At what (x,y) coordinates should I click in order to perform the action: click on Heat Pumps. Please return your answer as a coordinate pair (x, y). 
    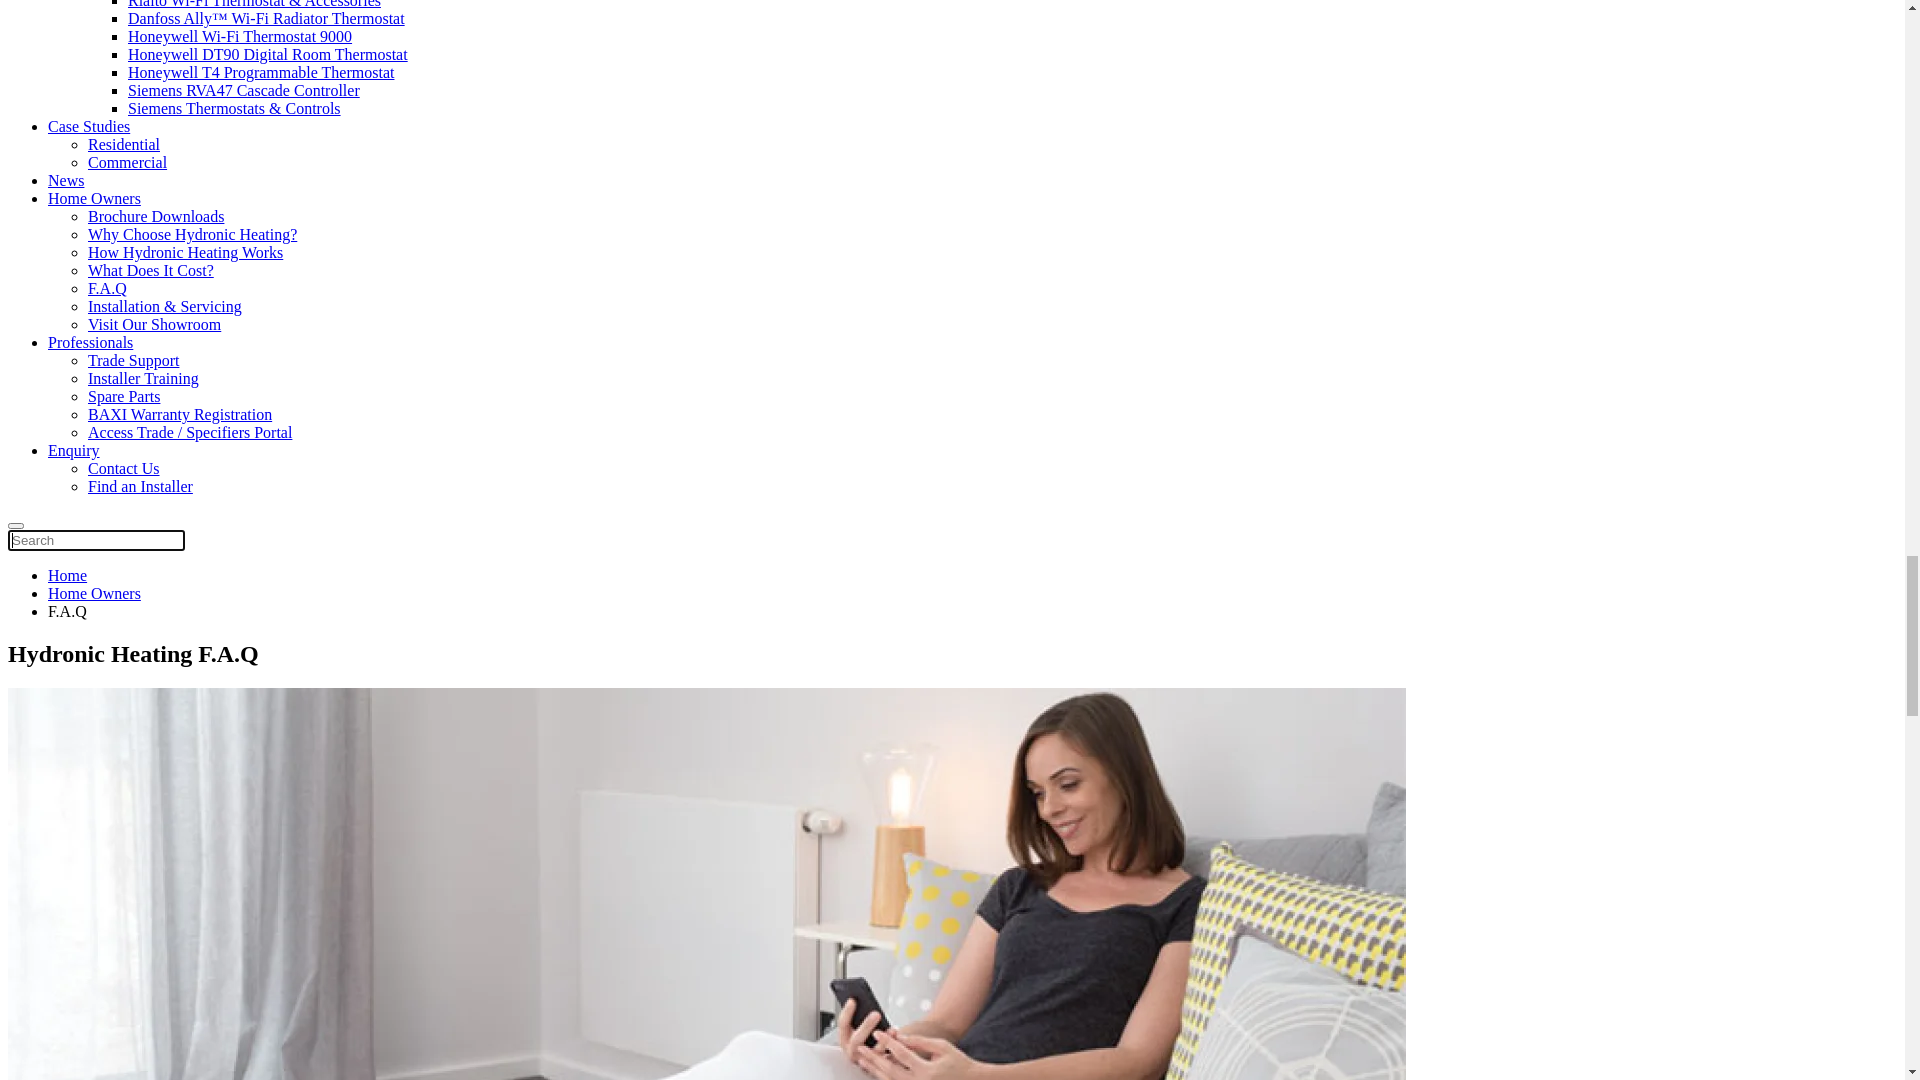
    Looking at the image, I should click on (127, 526).